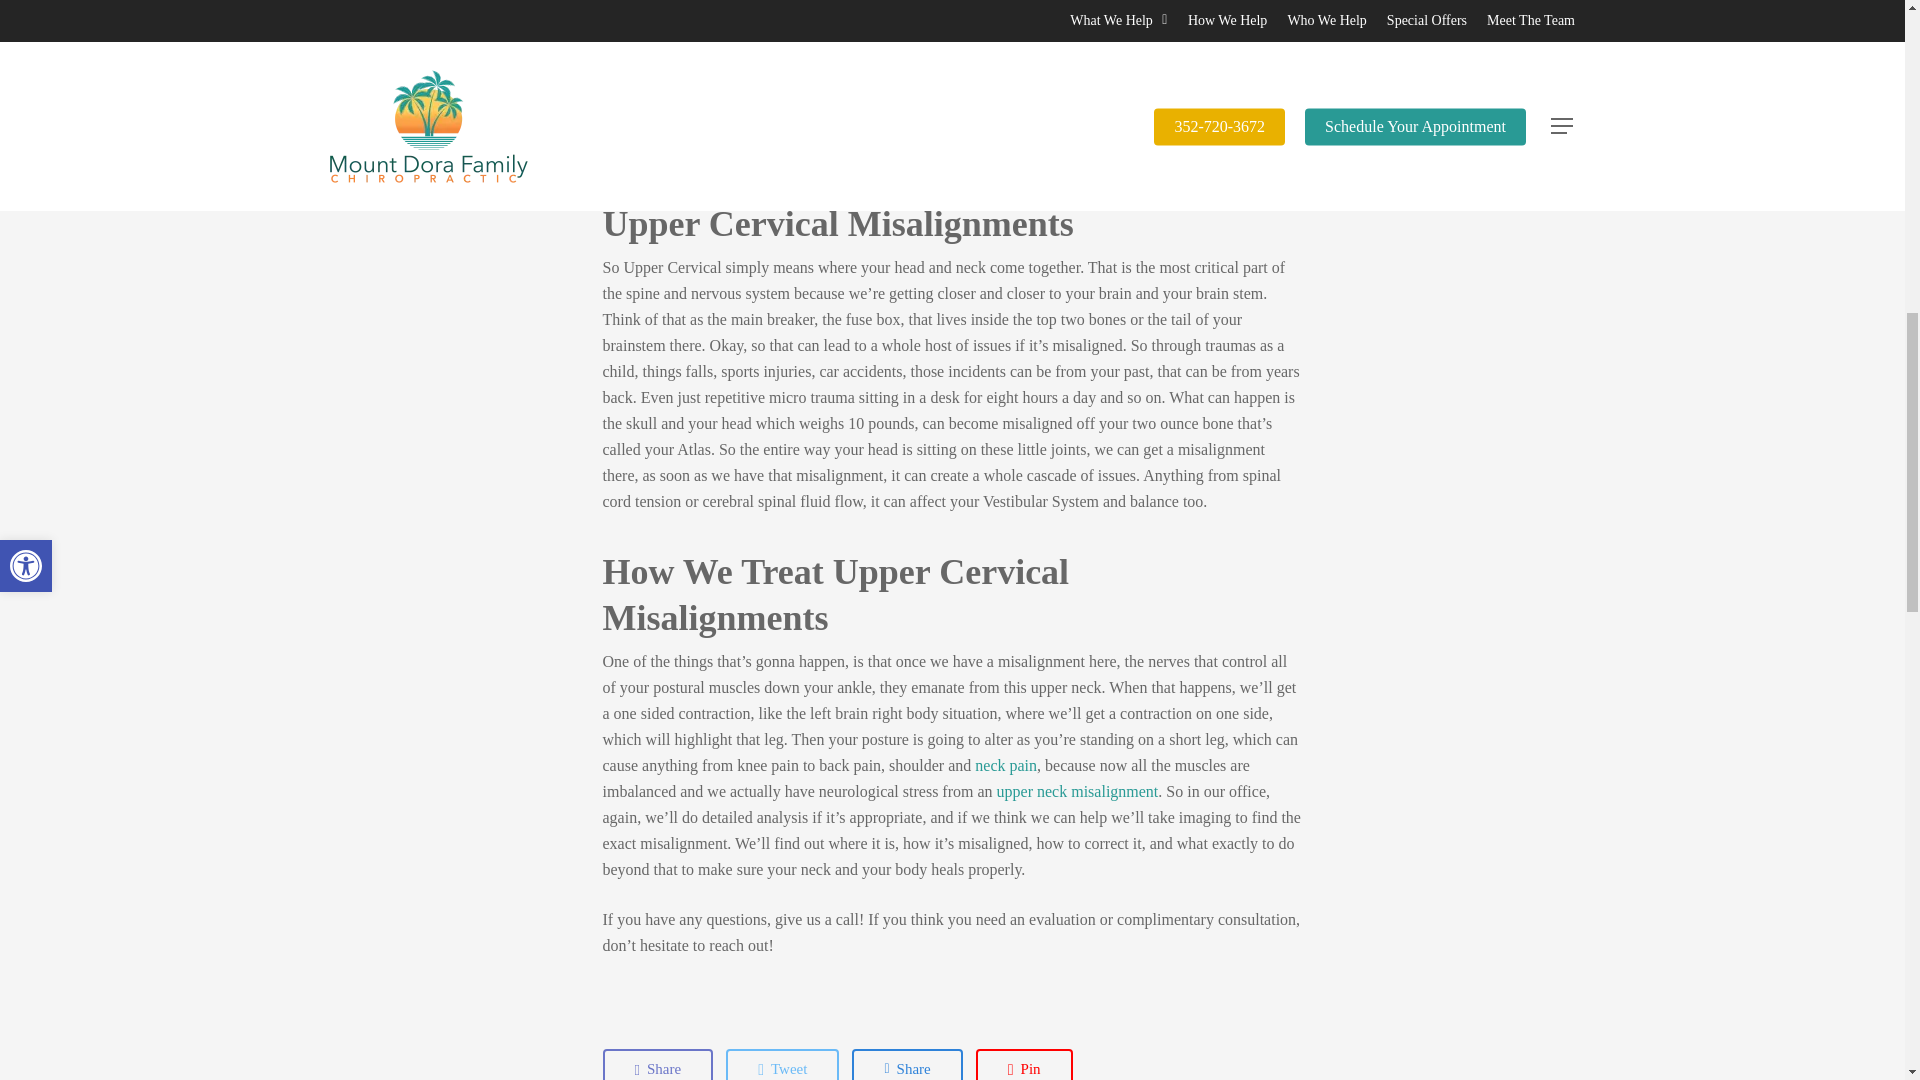 Image resolution: width=1920 pixels, height=1080 pixels. Describe the element at coordinates (1024, 1064) in the screenshot. I see `Pin this` at that location.